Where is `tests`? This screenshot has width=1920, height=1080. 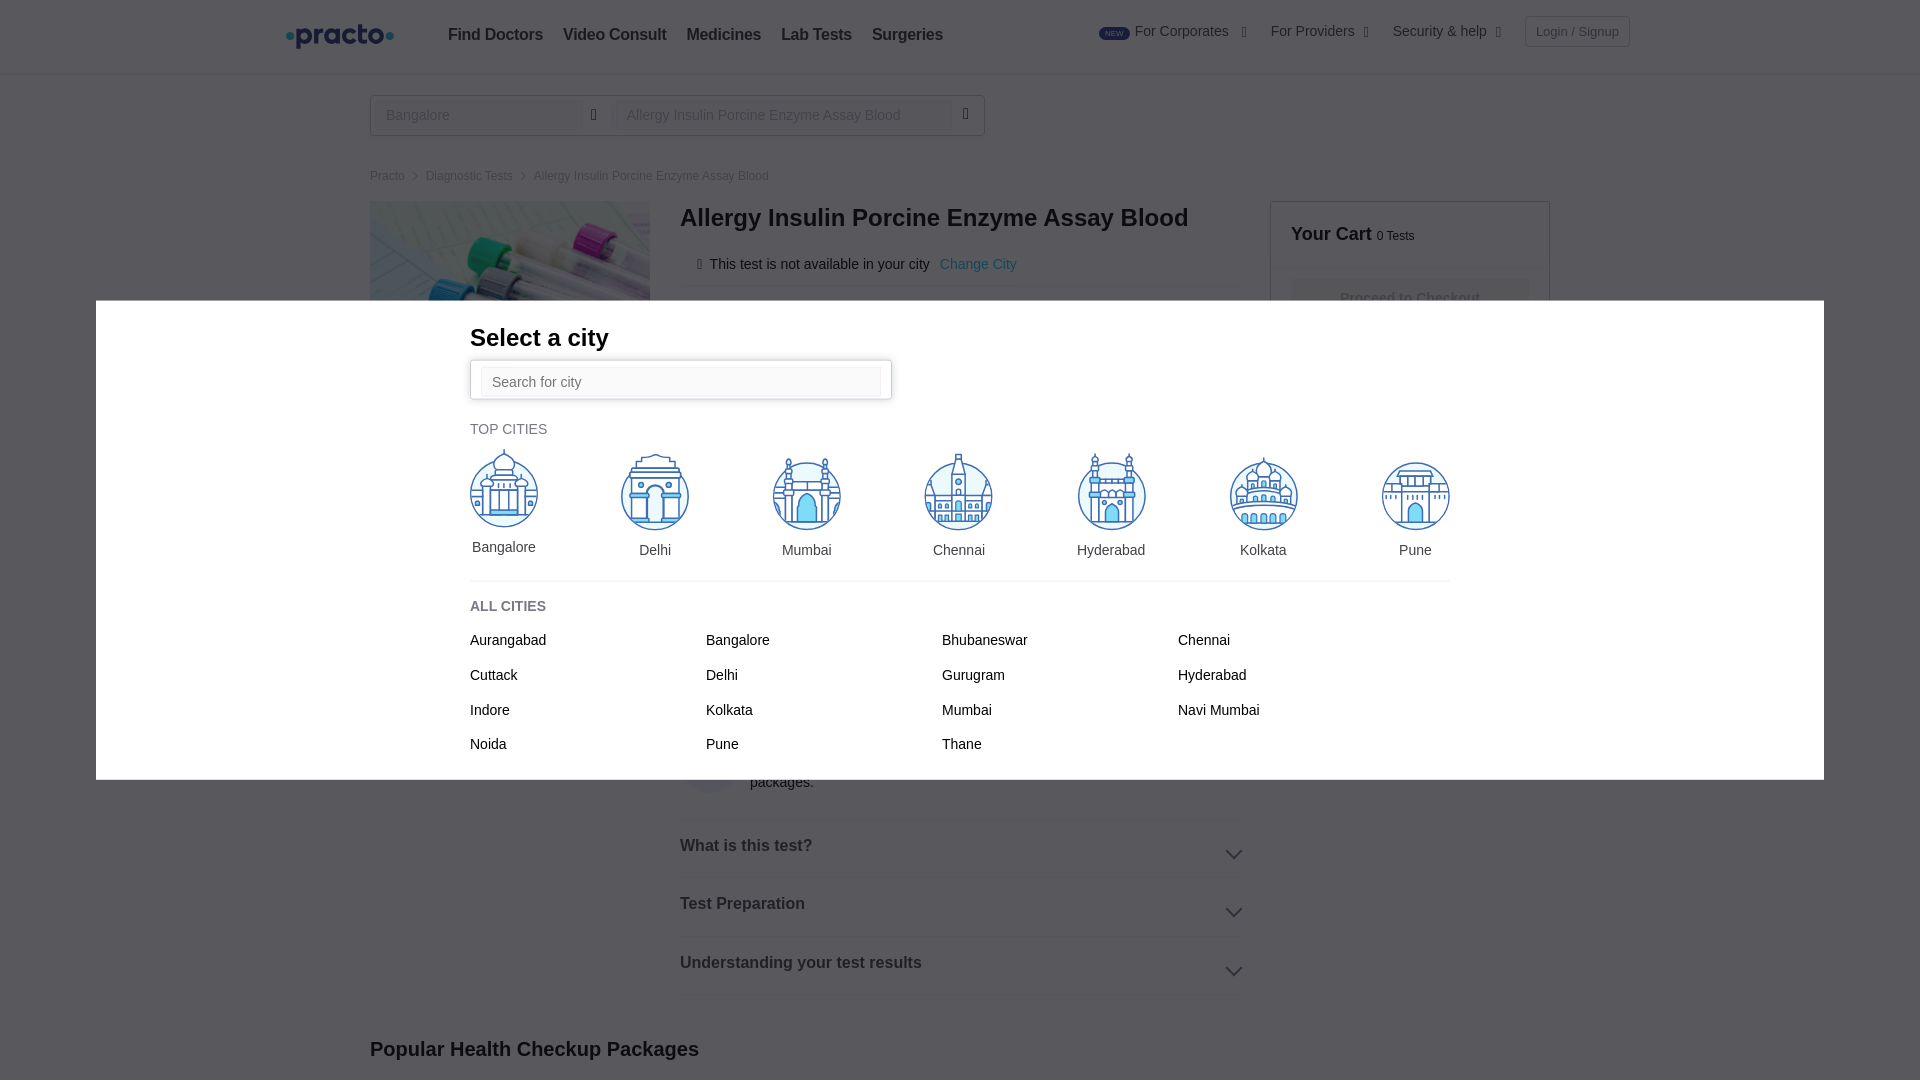
tests is located at coordinates (816, 34).